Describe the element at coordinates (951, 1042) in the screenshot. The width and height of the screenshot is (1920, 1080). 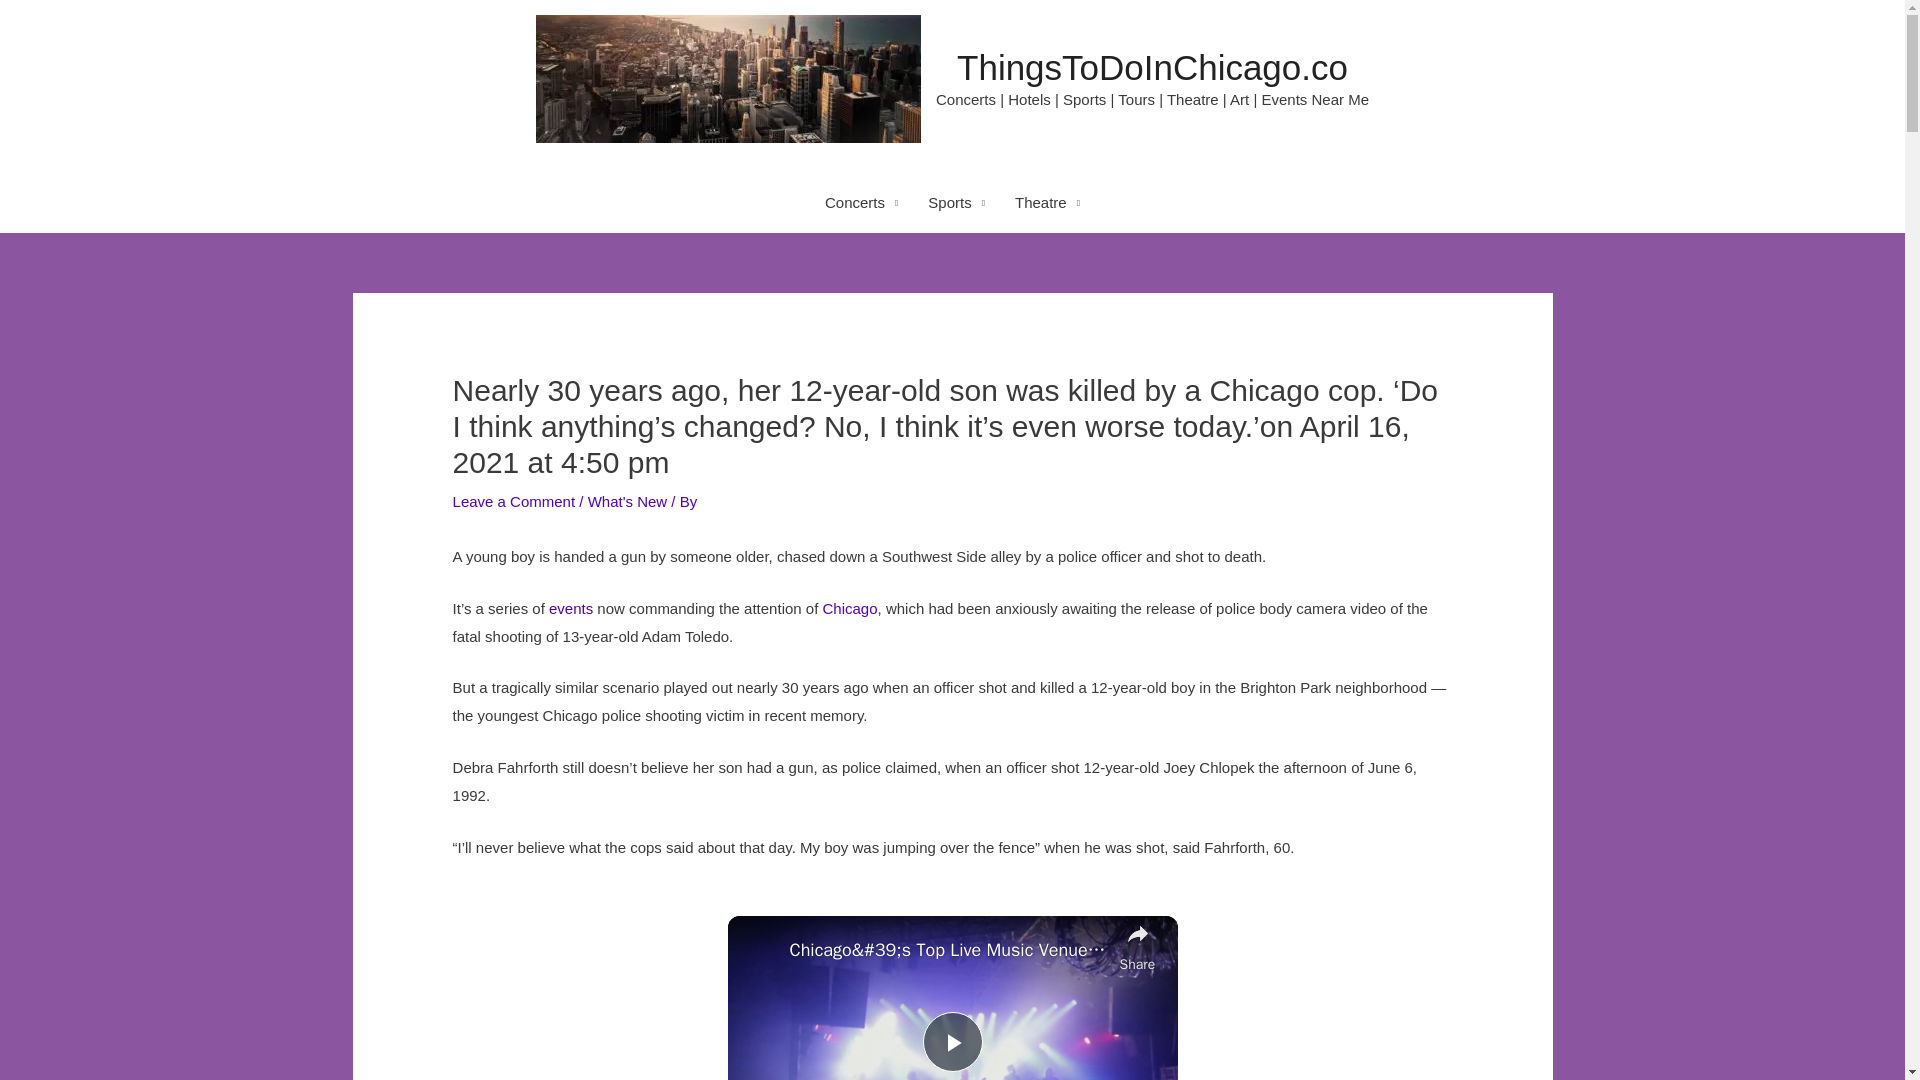
I see `Play Video` at that location.